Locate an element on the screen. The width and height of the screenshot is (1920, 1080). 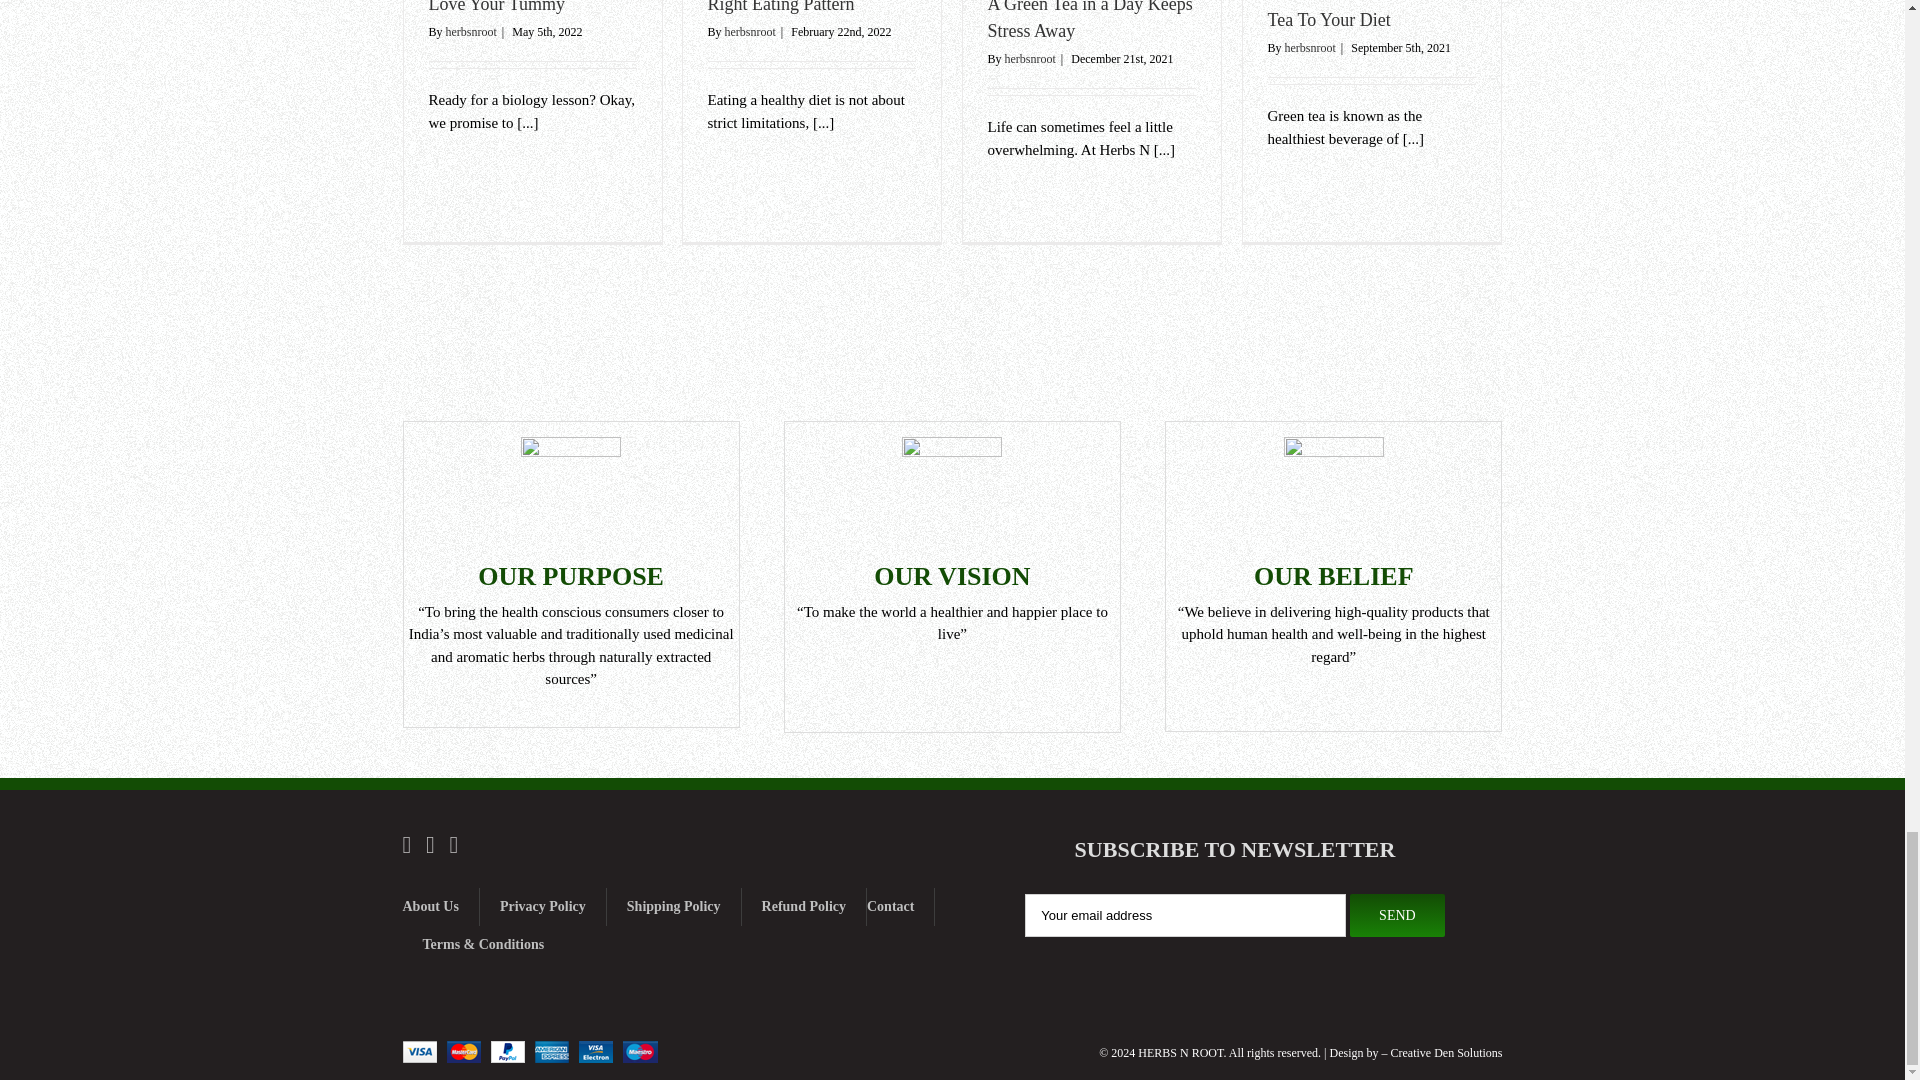
Posts by herbsnroot is located at coordinates (471, 31).